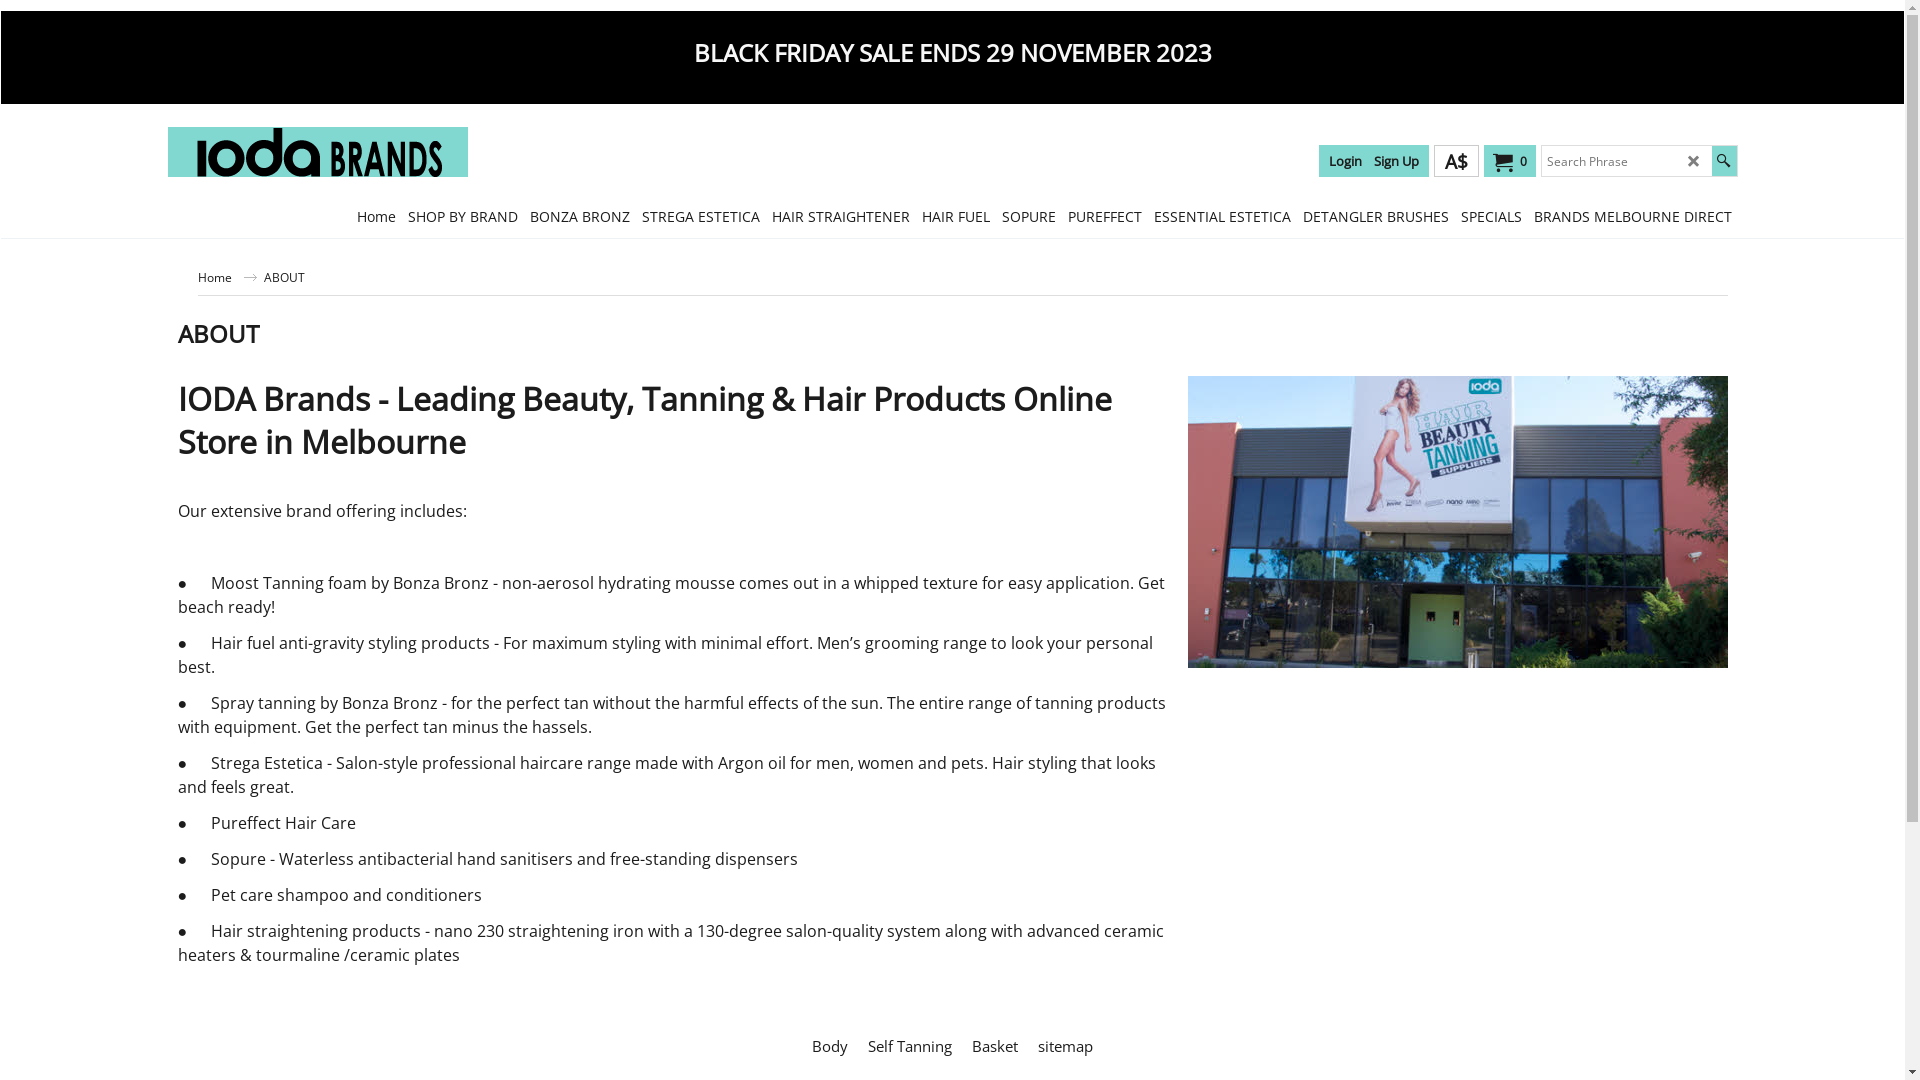 This screenshot has width=1920, height=1080. I want to click on STREGA ESTETICA, so click(701, 216).